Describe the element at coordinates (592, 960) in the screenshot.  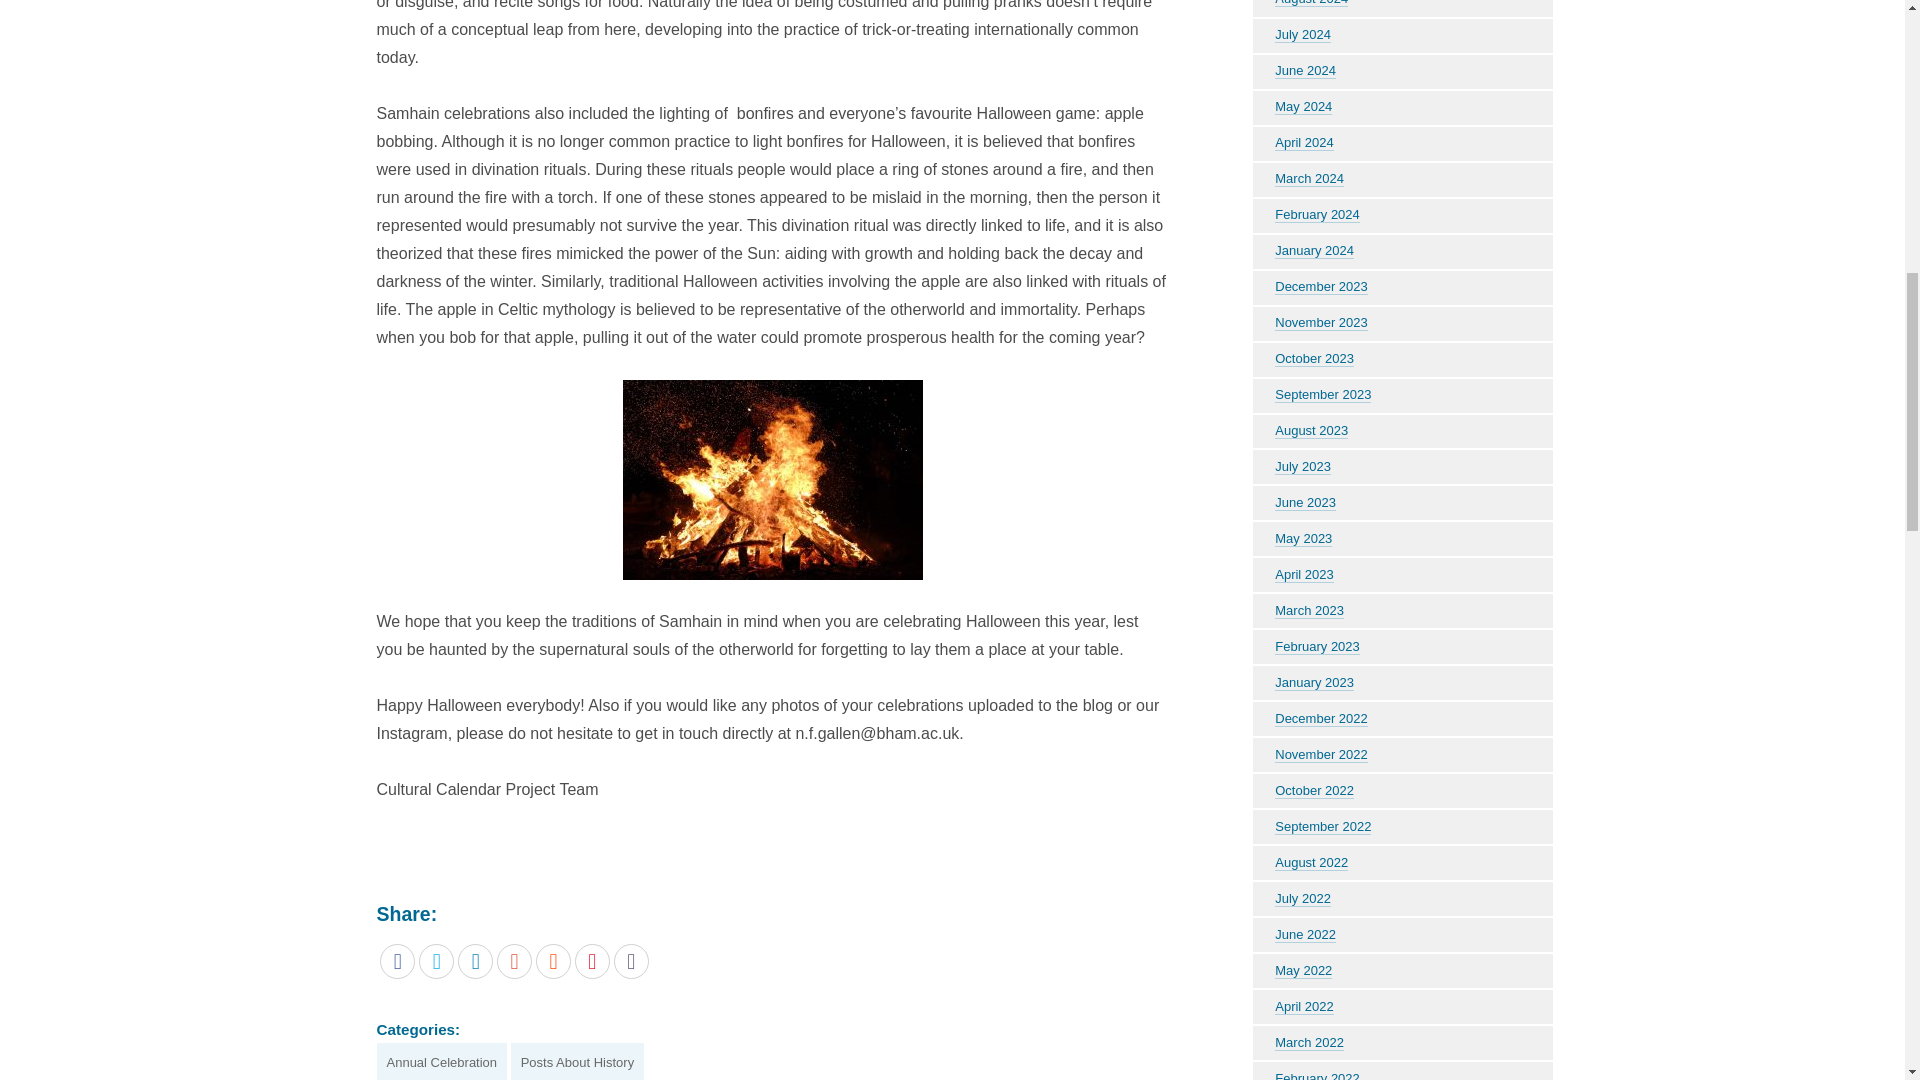
I see `Share on Weibo` at that location.